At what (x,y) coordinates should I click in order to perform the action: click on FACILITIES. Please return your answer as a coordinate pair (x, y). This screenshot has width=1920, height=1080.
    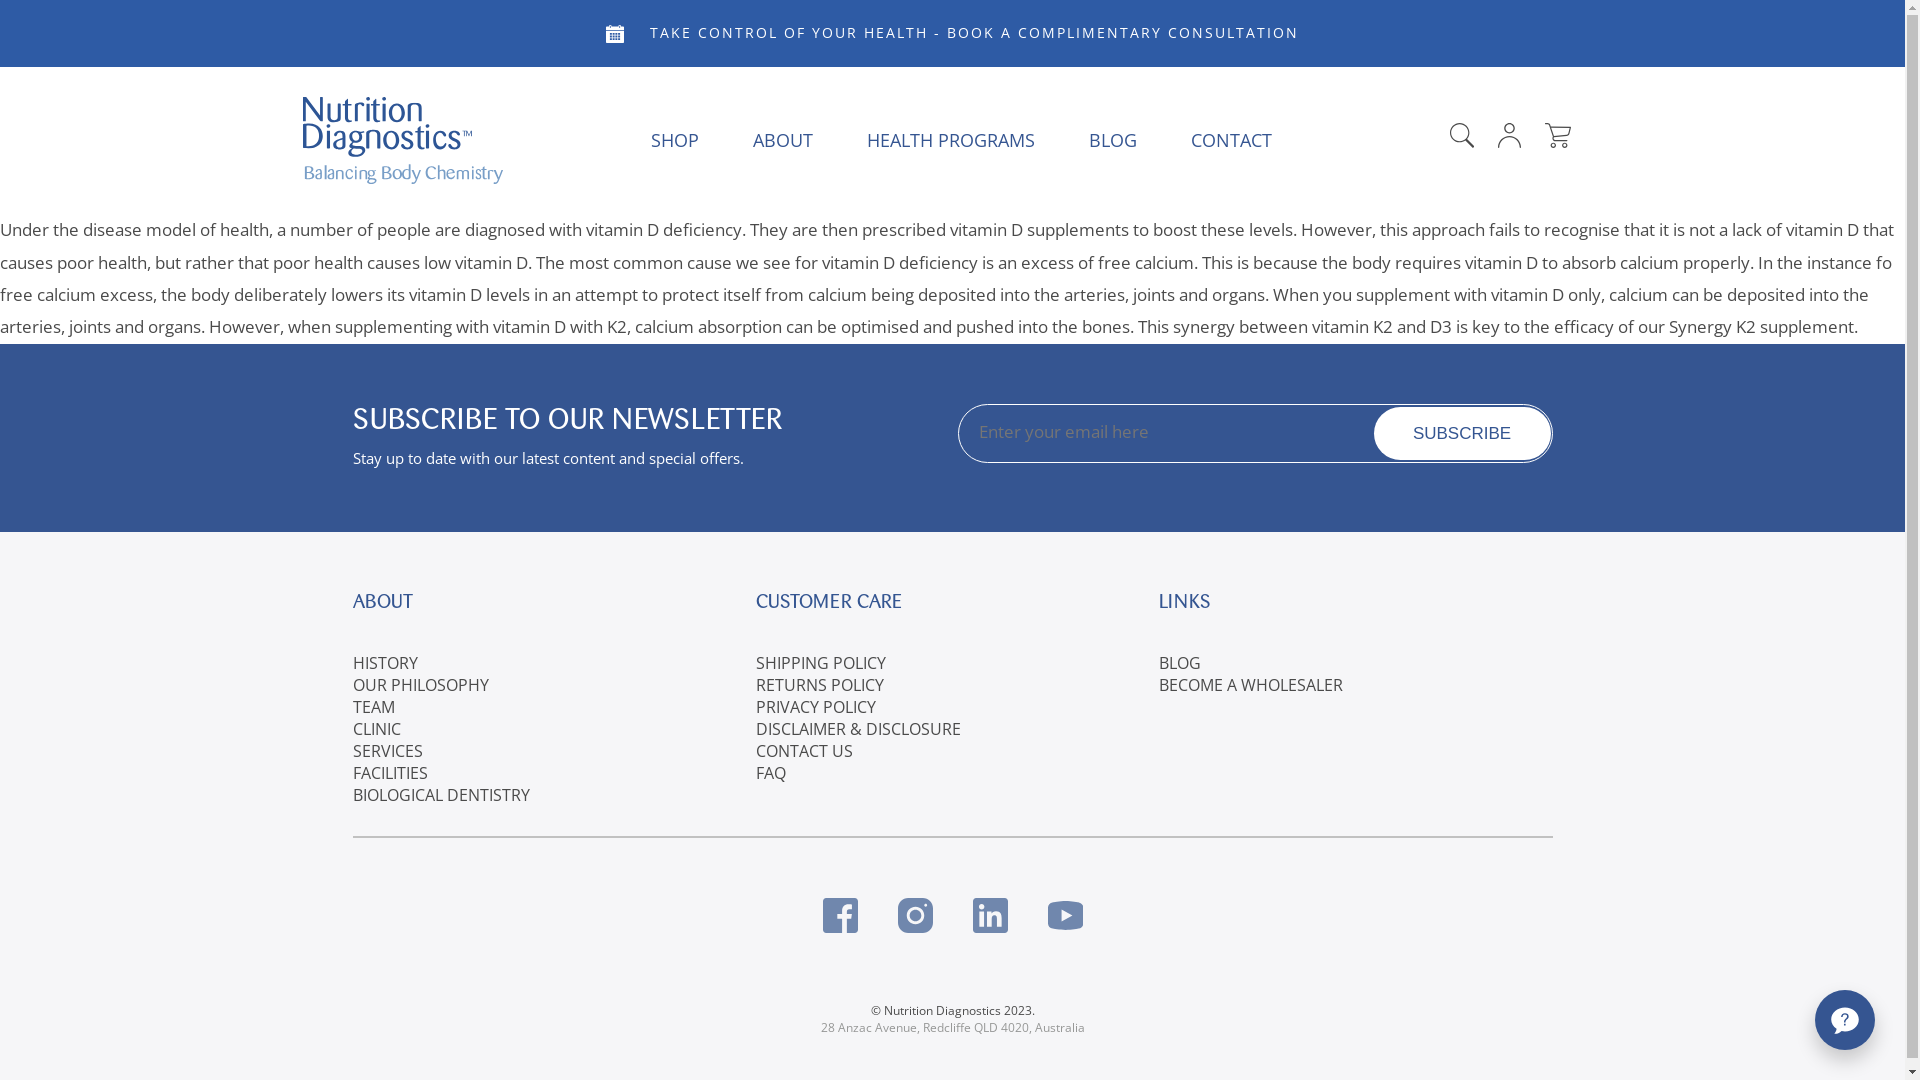
    Looking at the image, I should click on (390, 773).